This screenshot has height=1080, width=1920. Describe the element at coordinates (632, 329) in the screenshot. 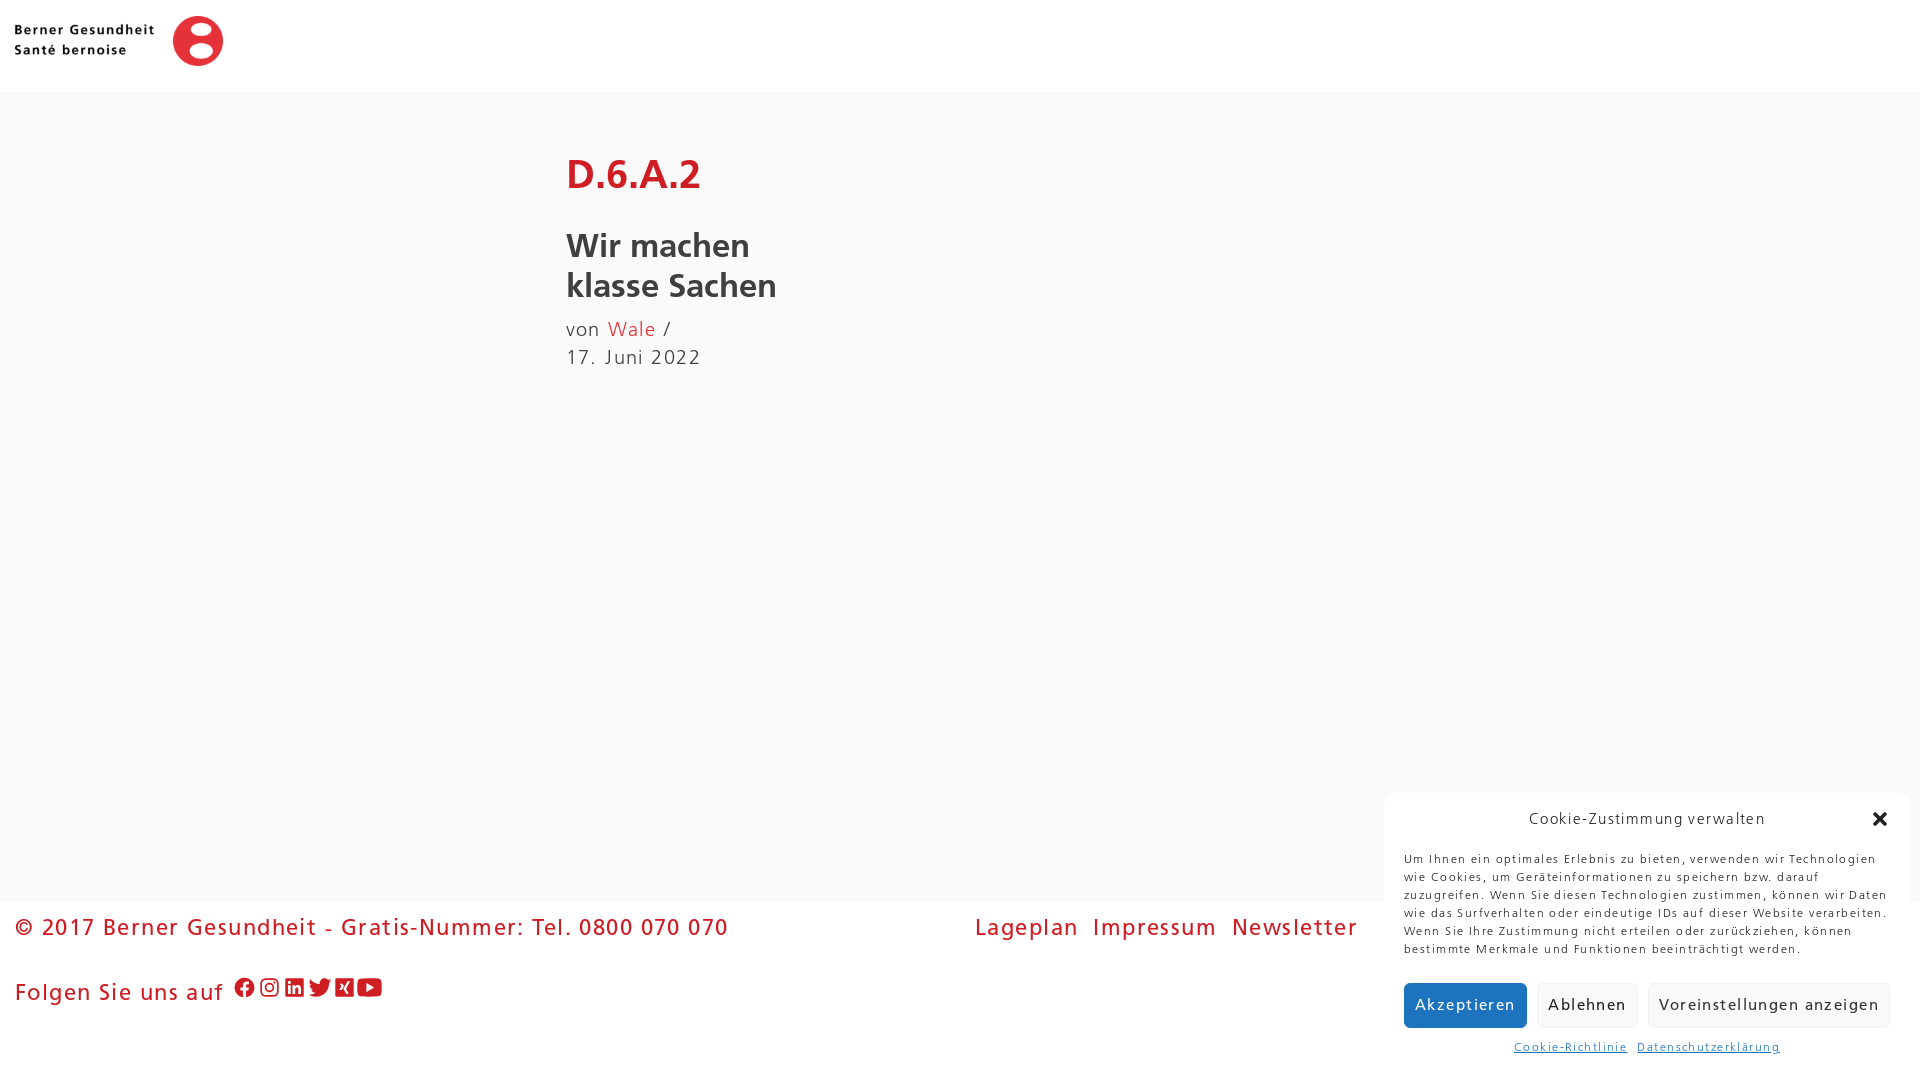

I see `Wale` at that location.